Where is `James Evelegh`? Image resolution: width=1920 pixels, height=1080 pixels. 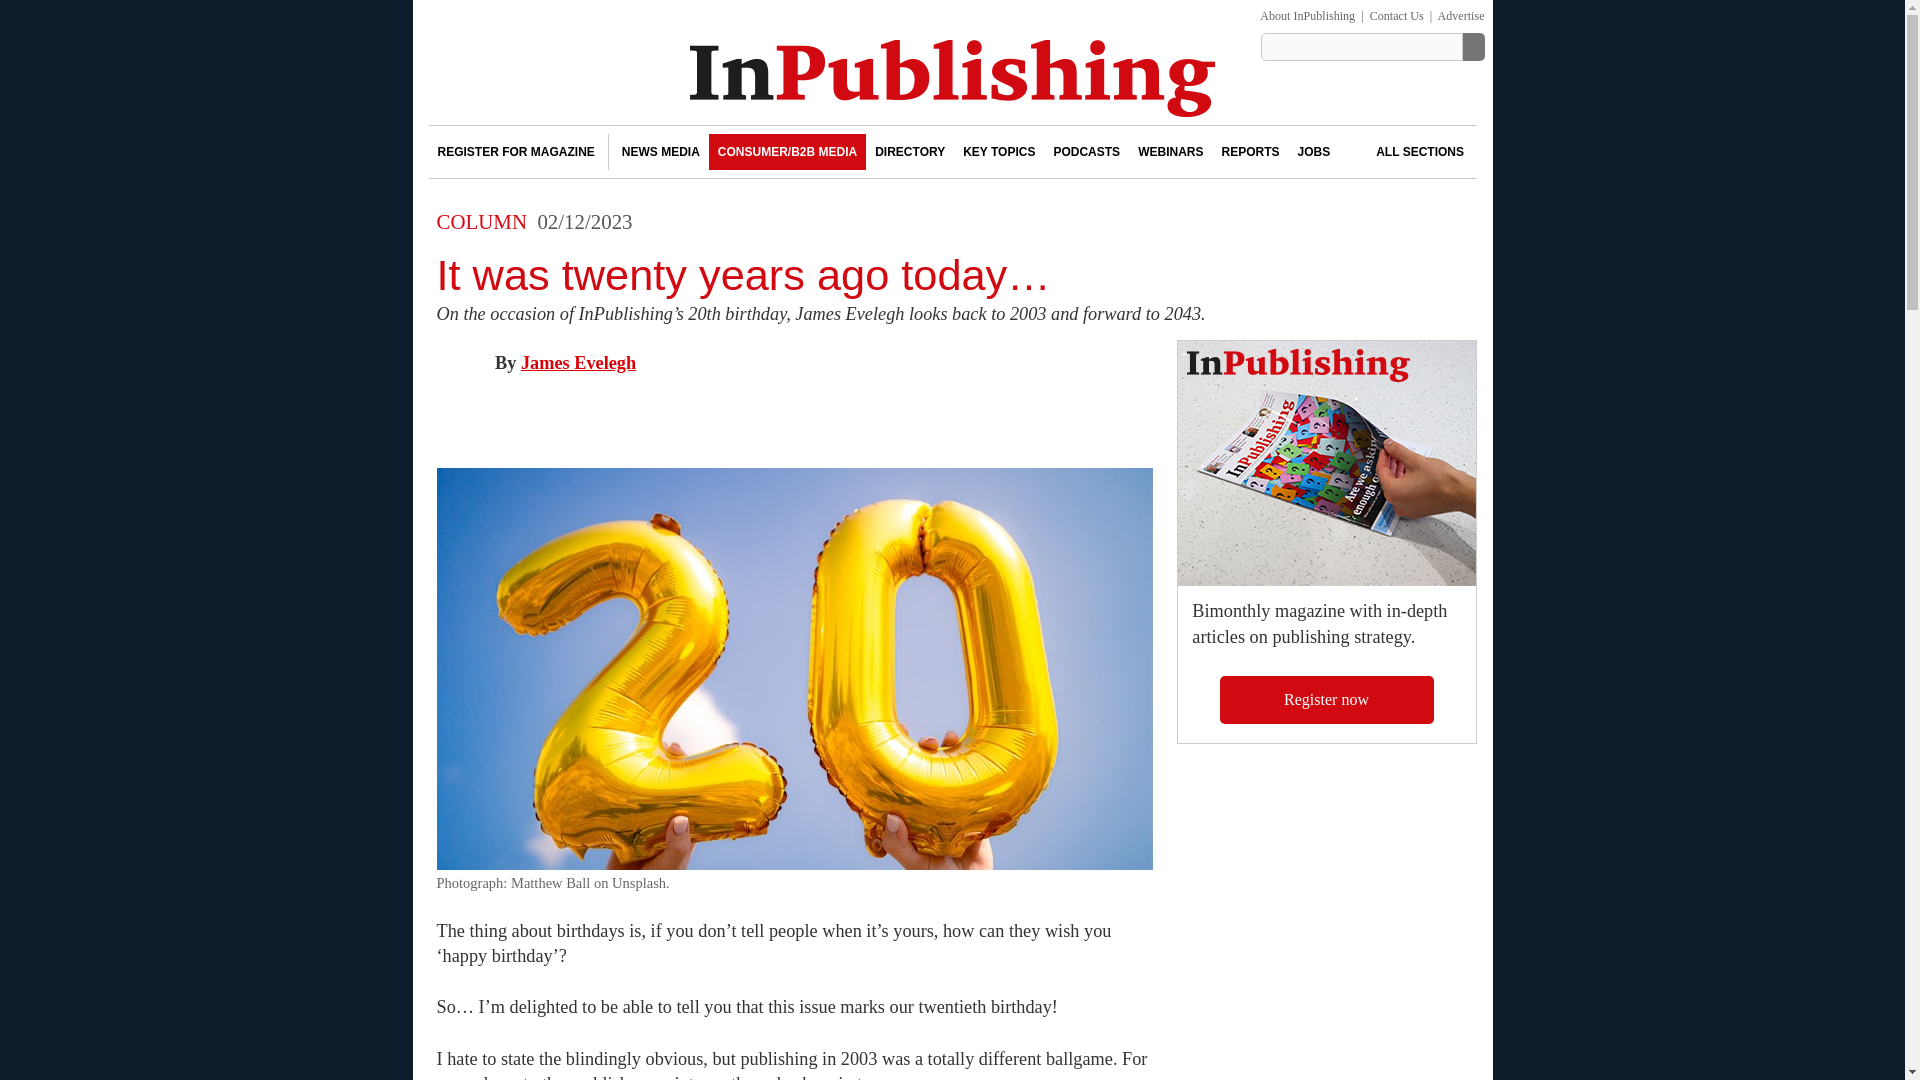 James Evelegh is located at coordinates (578, 362).